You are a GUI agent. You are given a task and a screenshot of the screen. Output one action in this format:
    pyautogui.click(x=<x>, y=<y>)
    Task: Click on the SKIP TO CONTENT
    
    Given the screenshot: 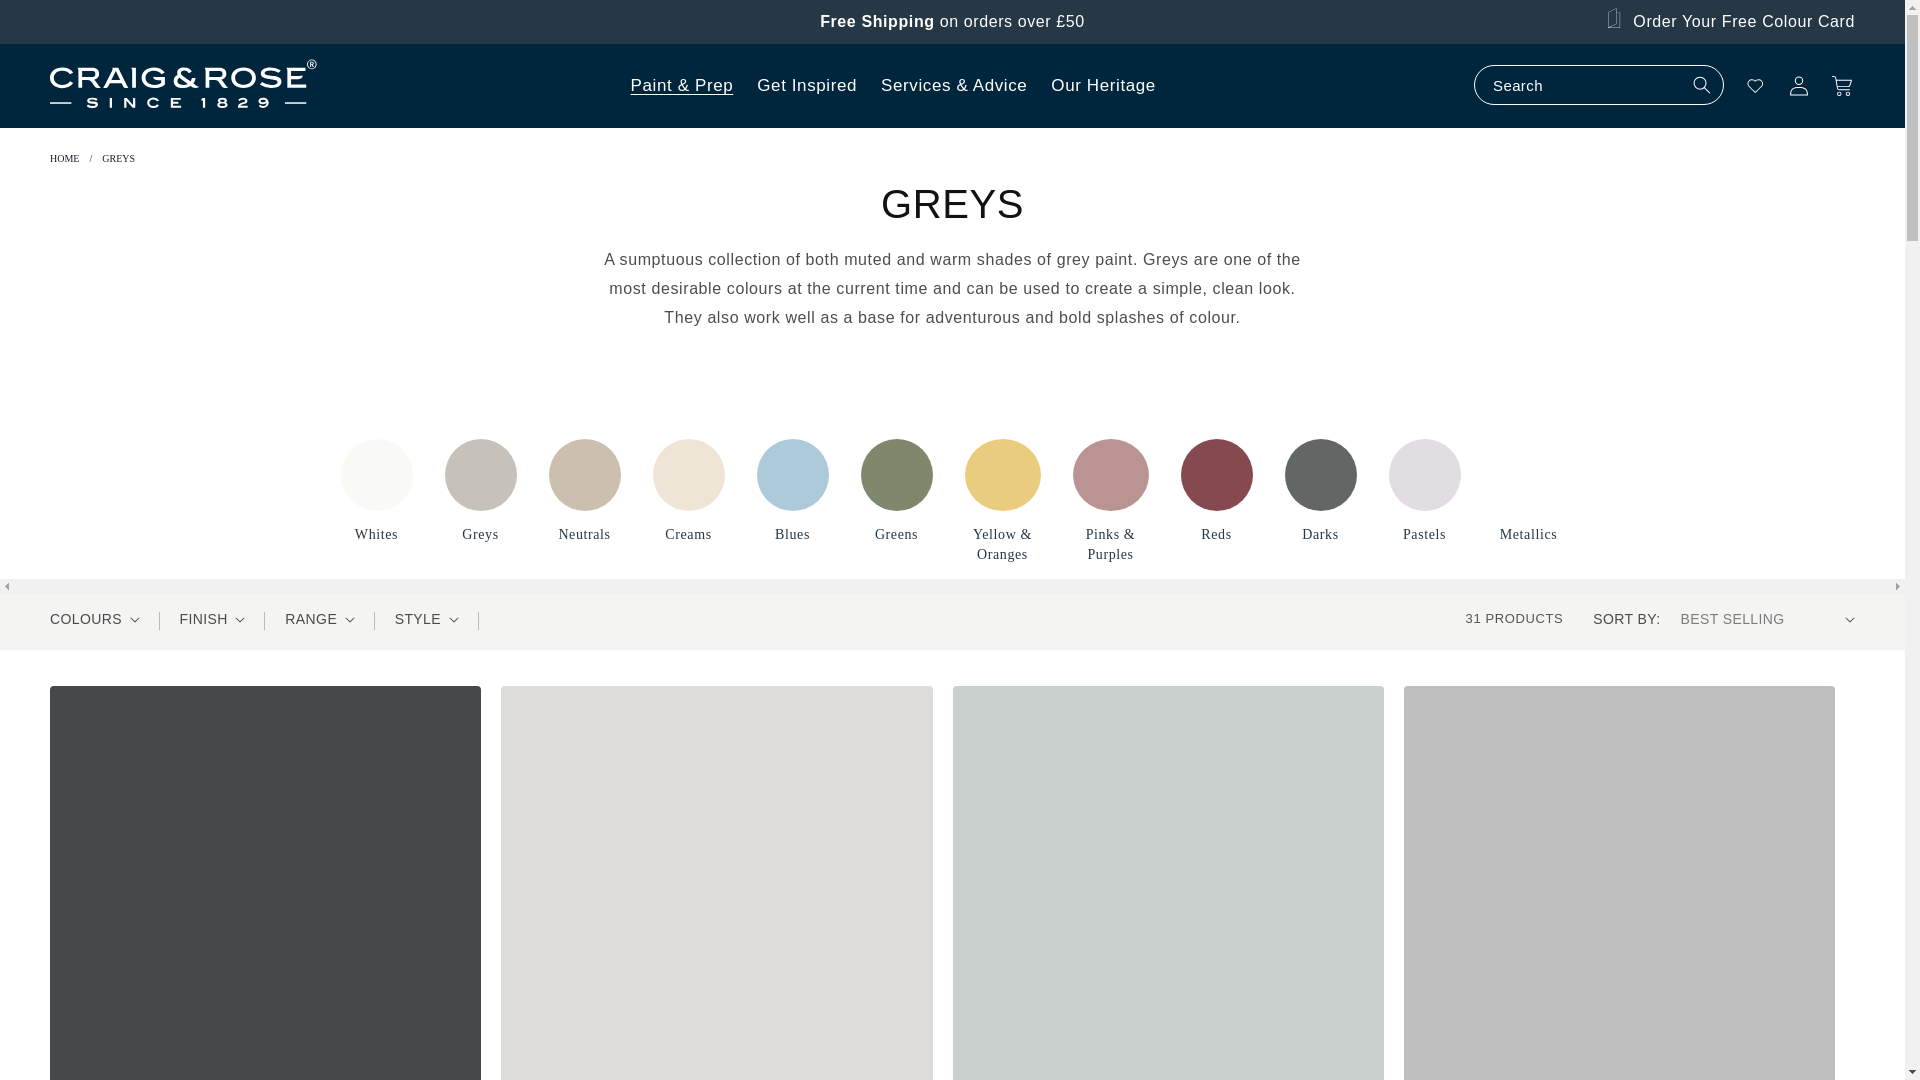 What is the action you would take?
    pyautogui.click(x=60, y=23)
    